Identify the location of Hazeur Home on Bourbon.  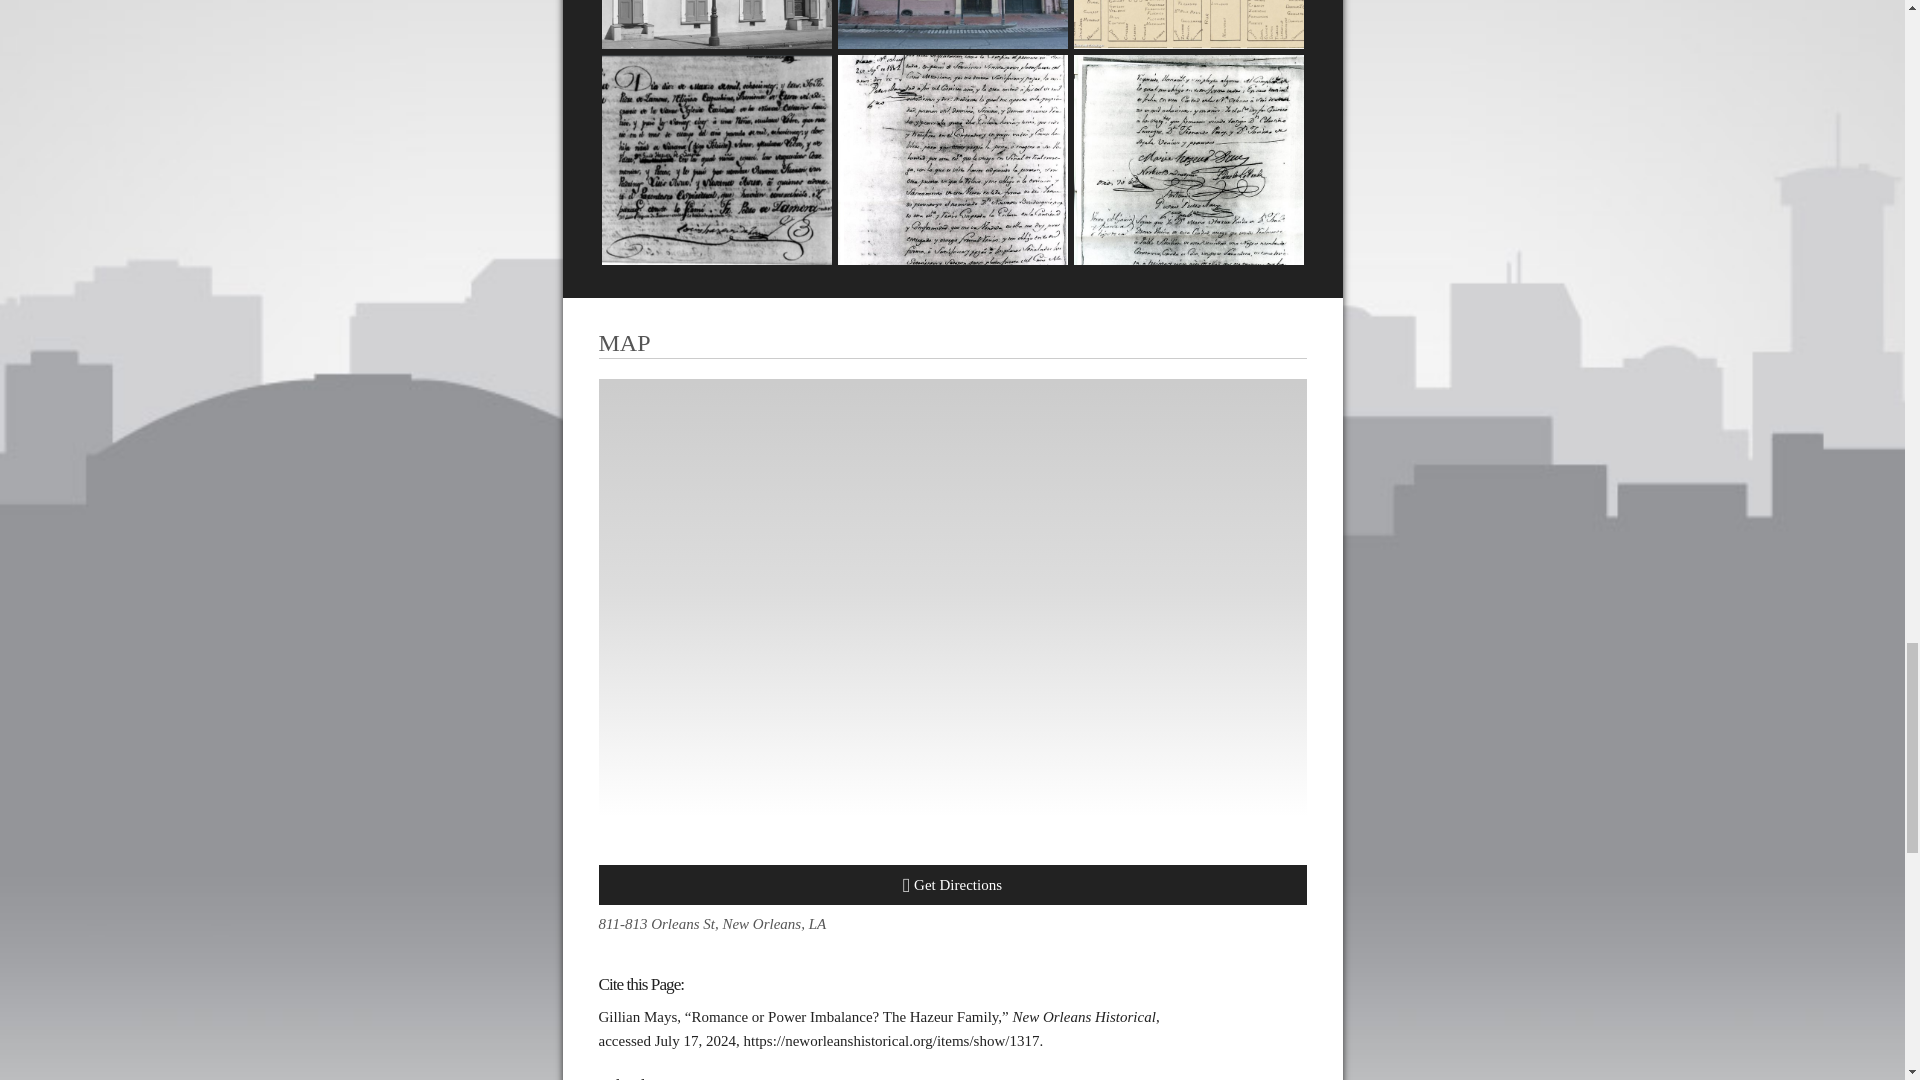
(952, 24).